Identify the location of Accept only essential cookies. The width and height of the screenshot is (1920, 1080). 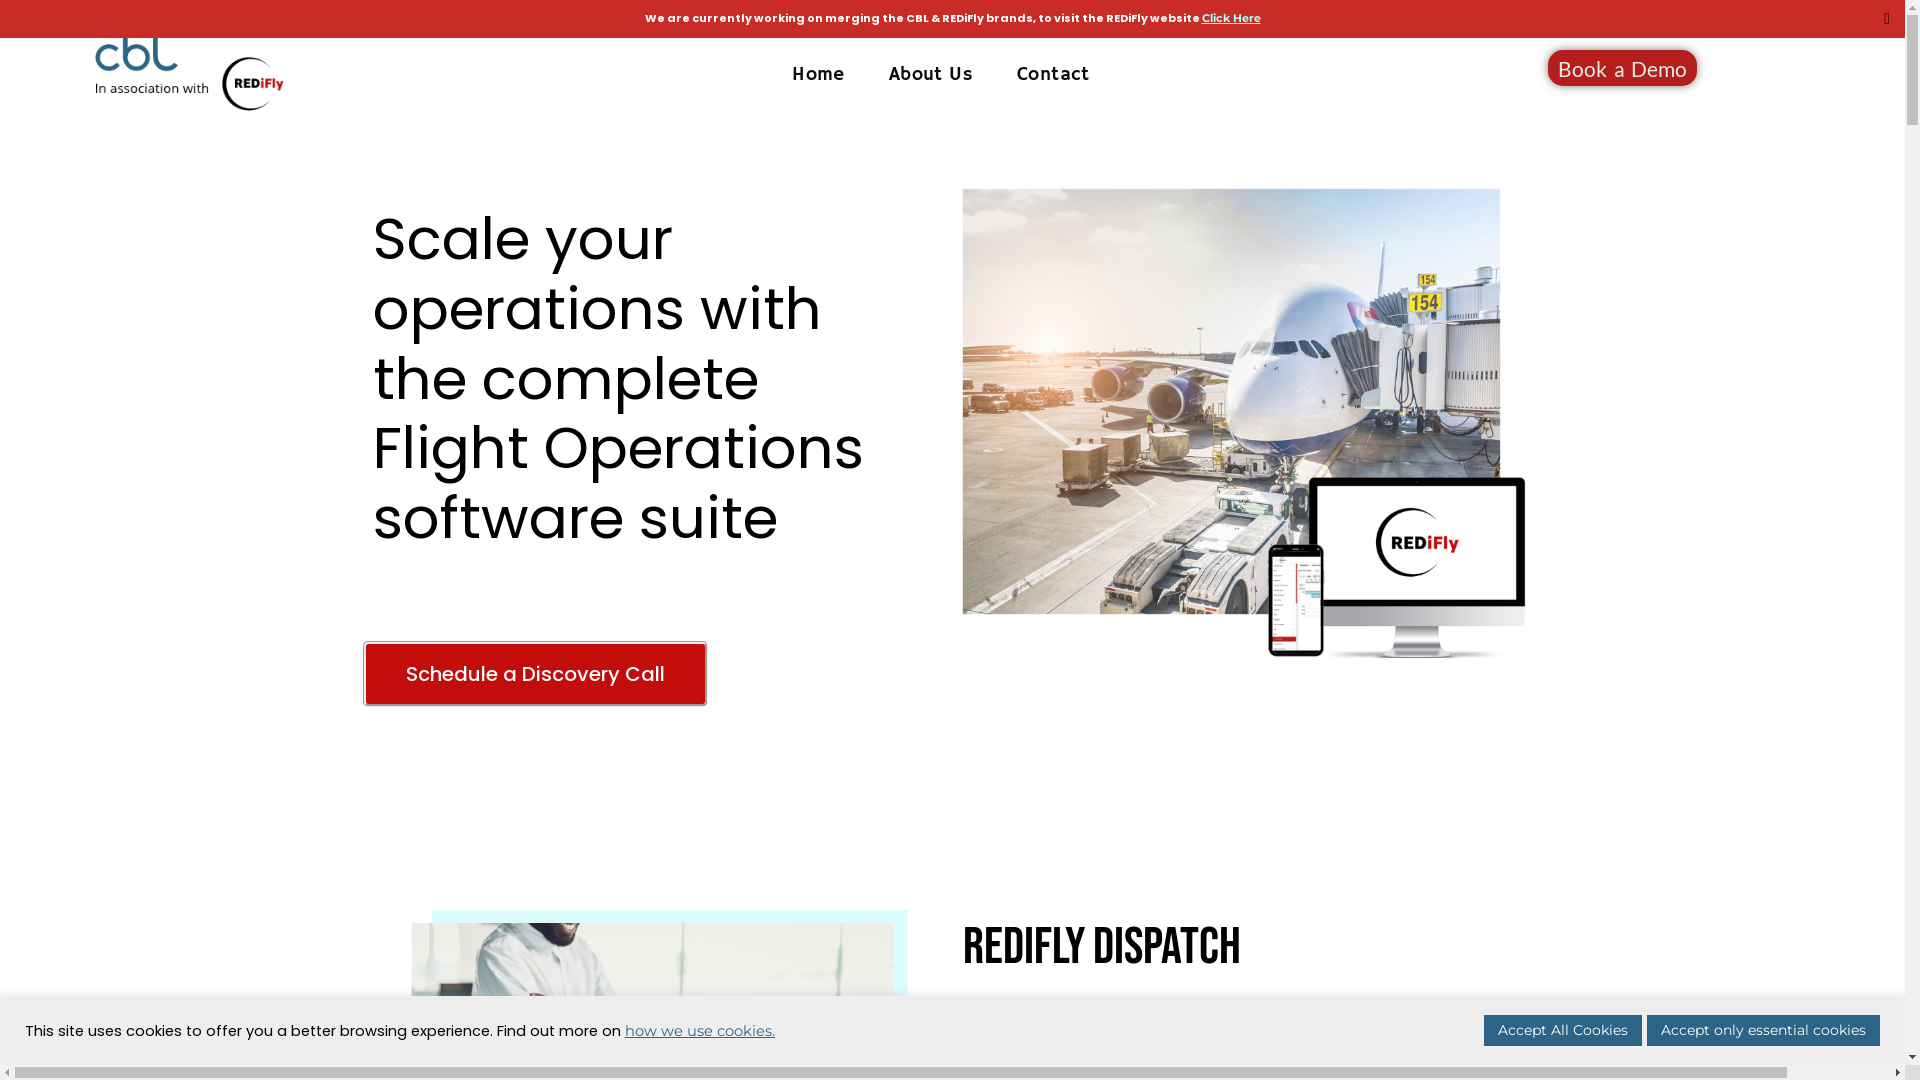
(1764, 1030).